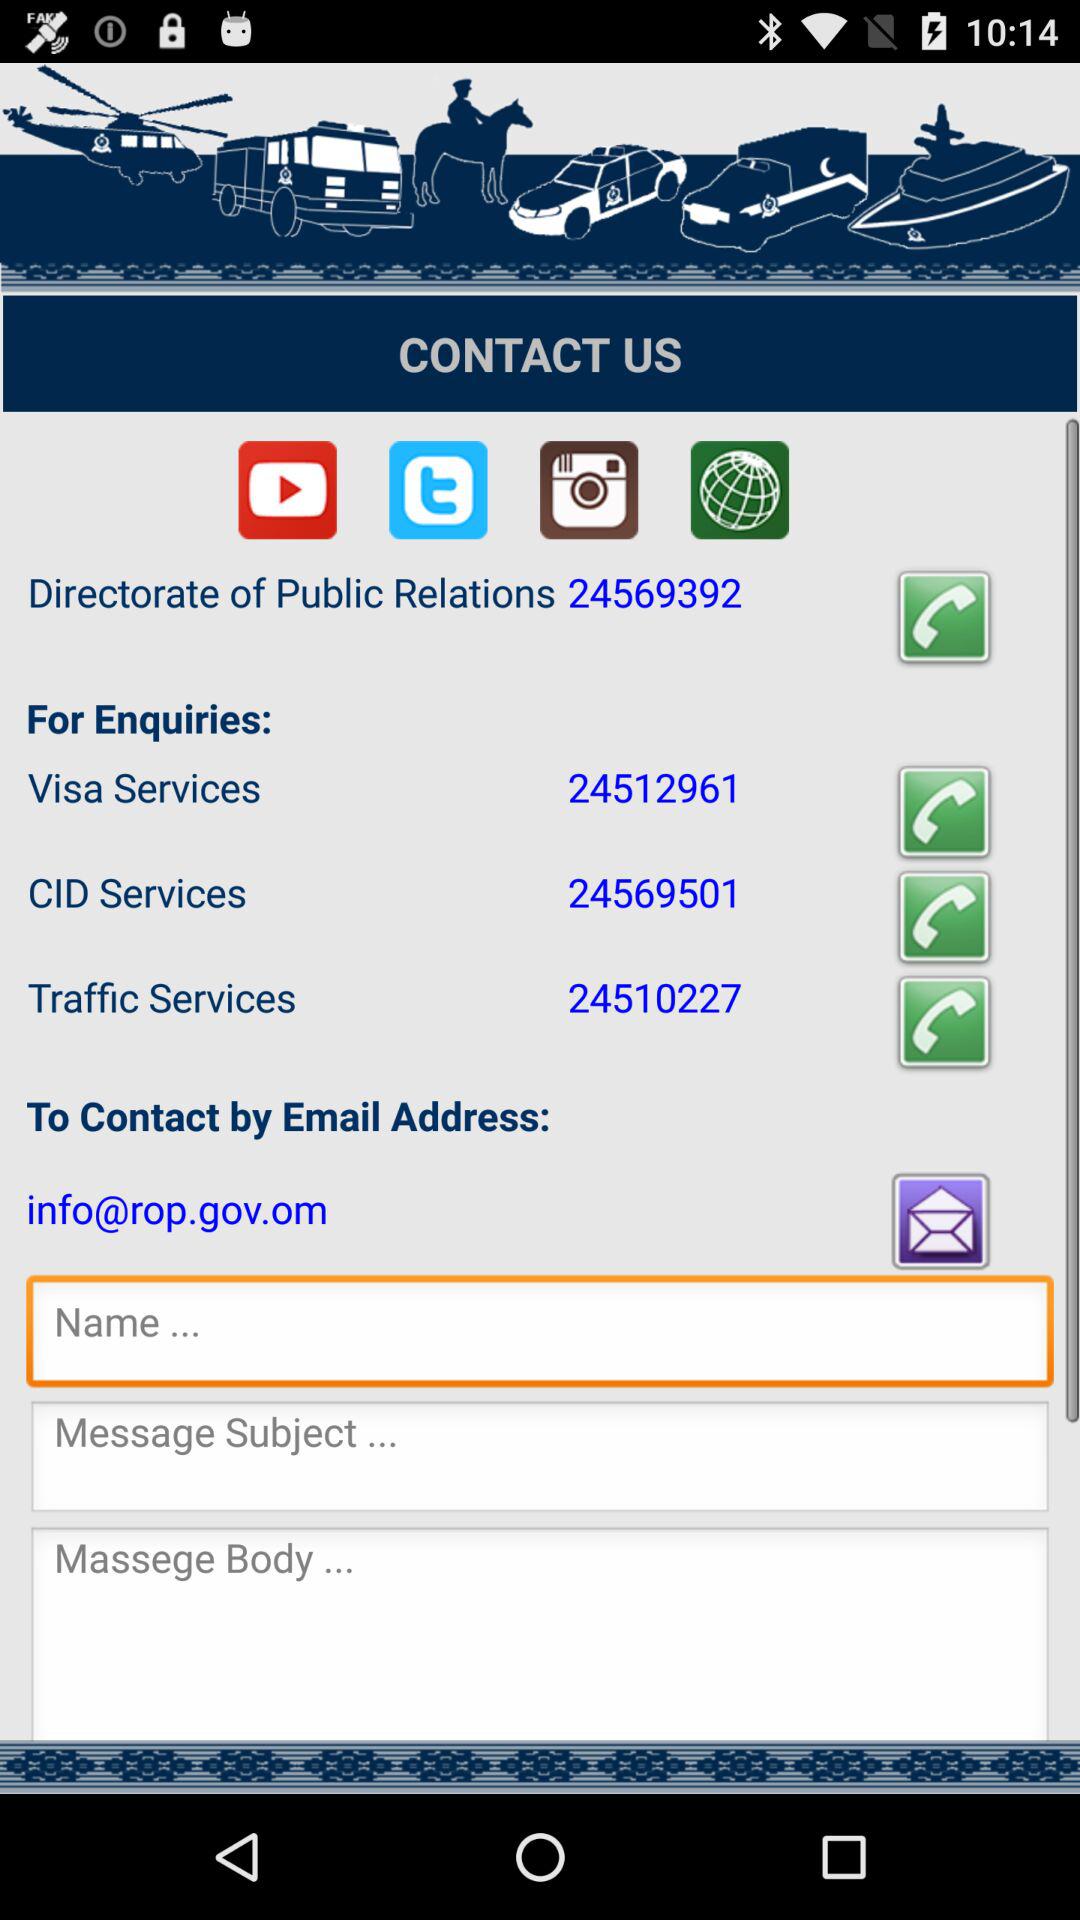 This screenshot has width=1080, height=1920. I want to click on call, so click(944, 1022).